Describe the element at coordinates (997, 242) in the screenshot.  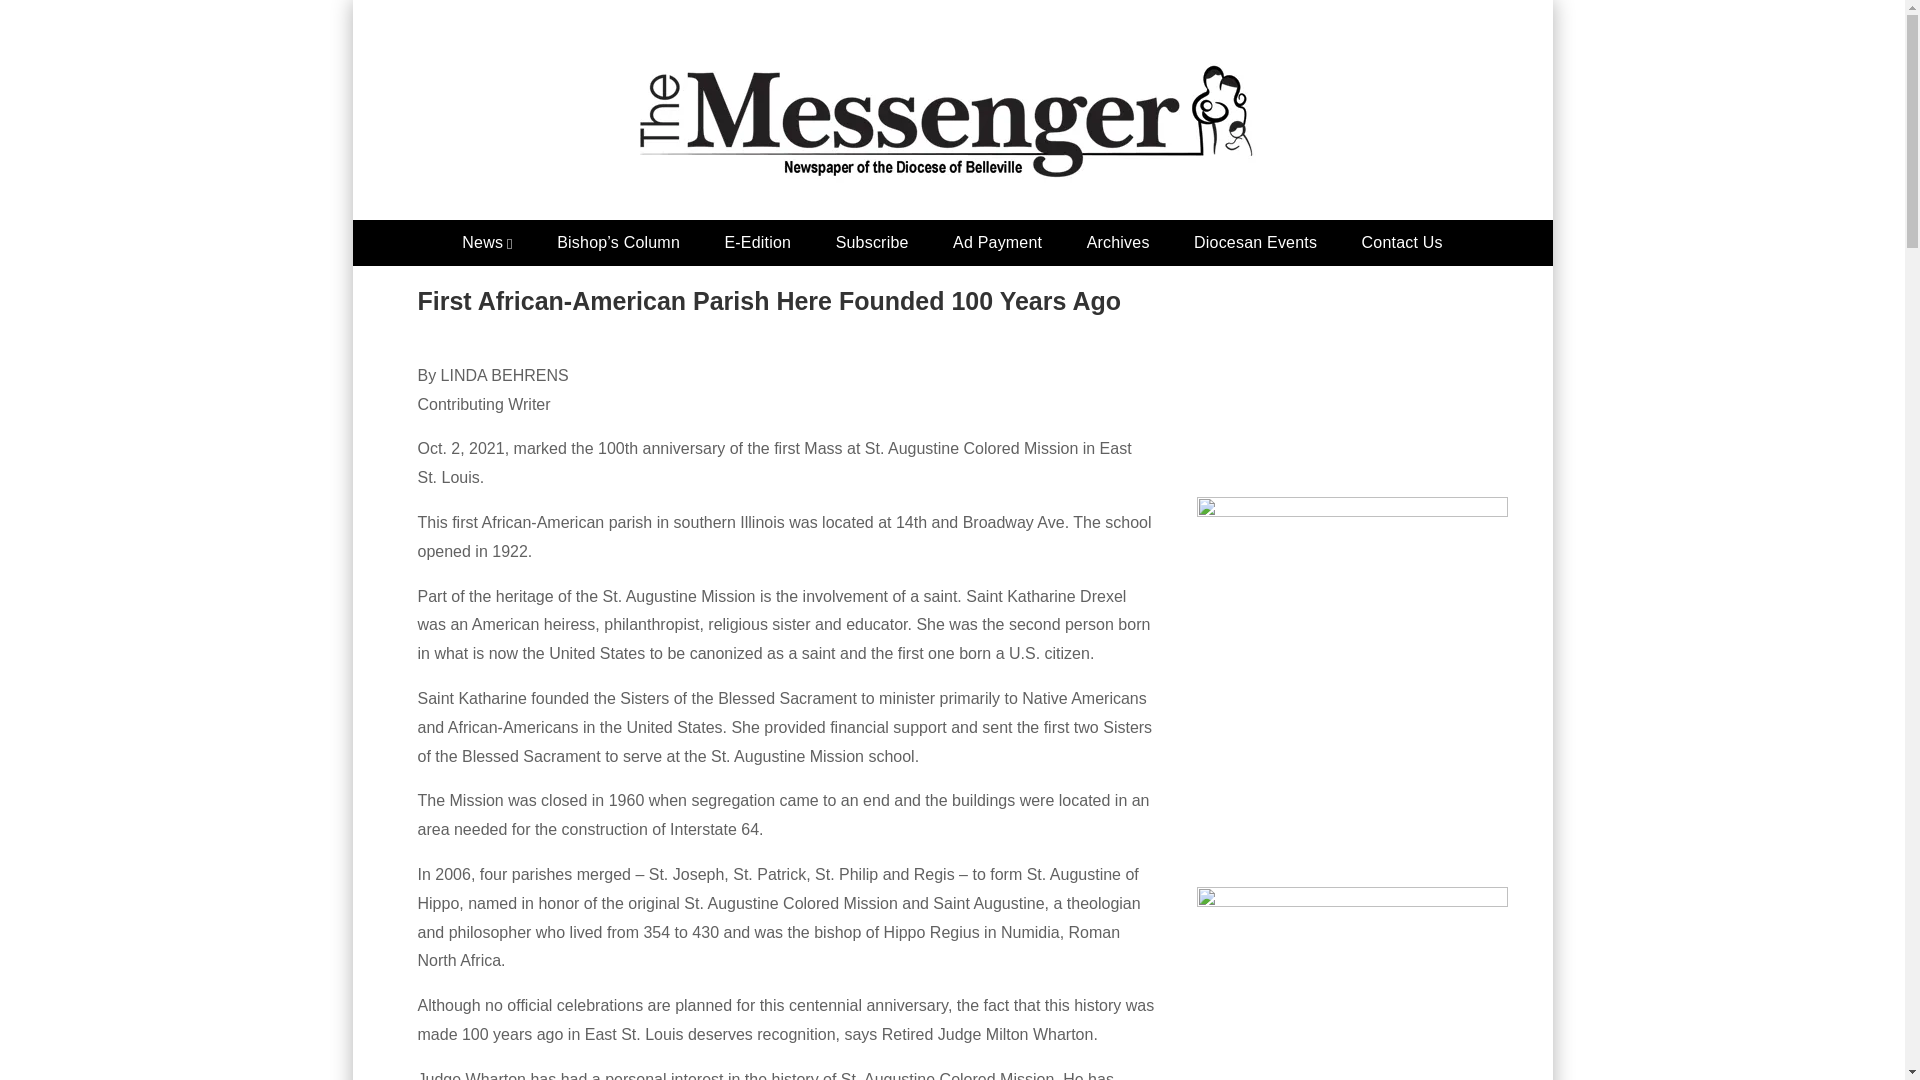
I see `Ad Payment` at that location.